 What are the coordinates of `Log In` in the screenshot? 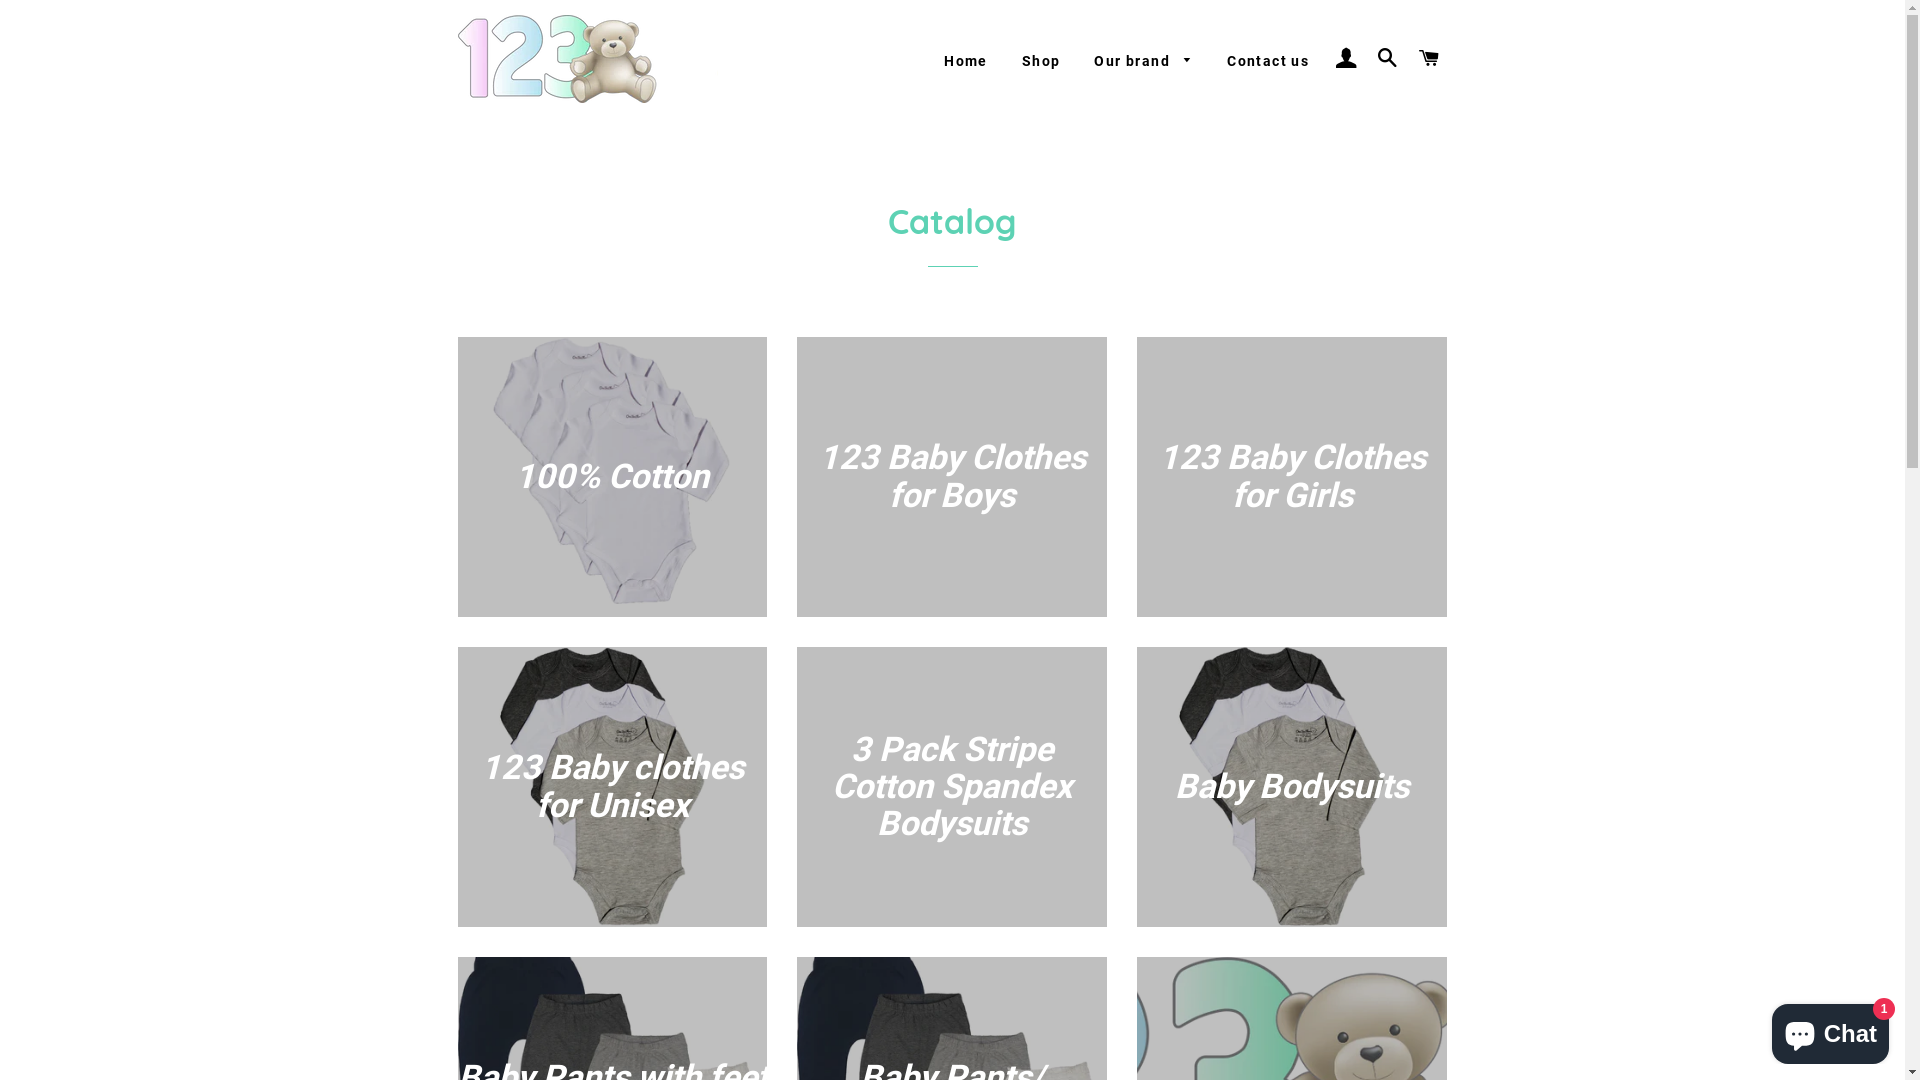 It's located at (1346, 59).